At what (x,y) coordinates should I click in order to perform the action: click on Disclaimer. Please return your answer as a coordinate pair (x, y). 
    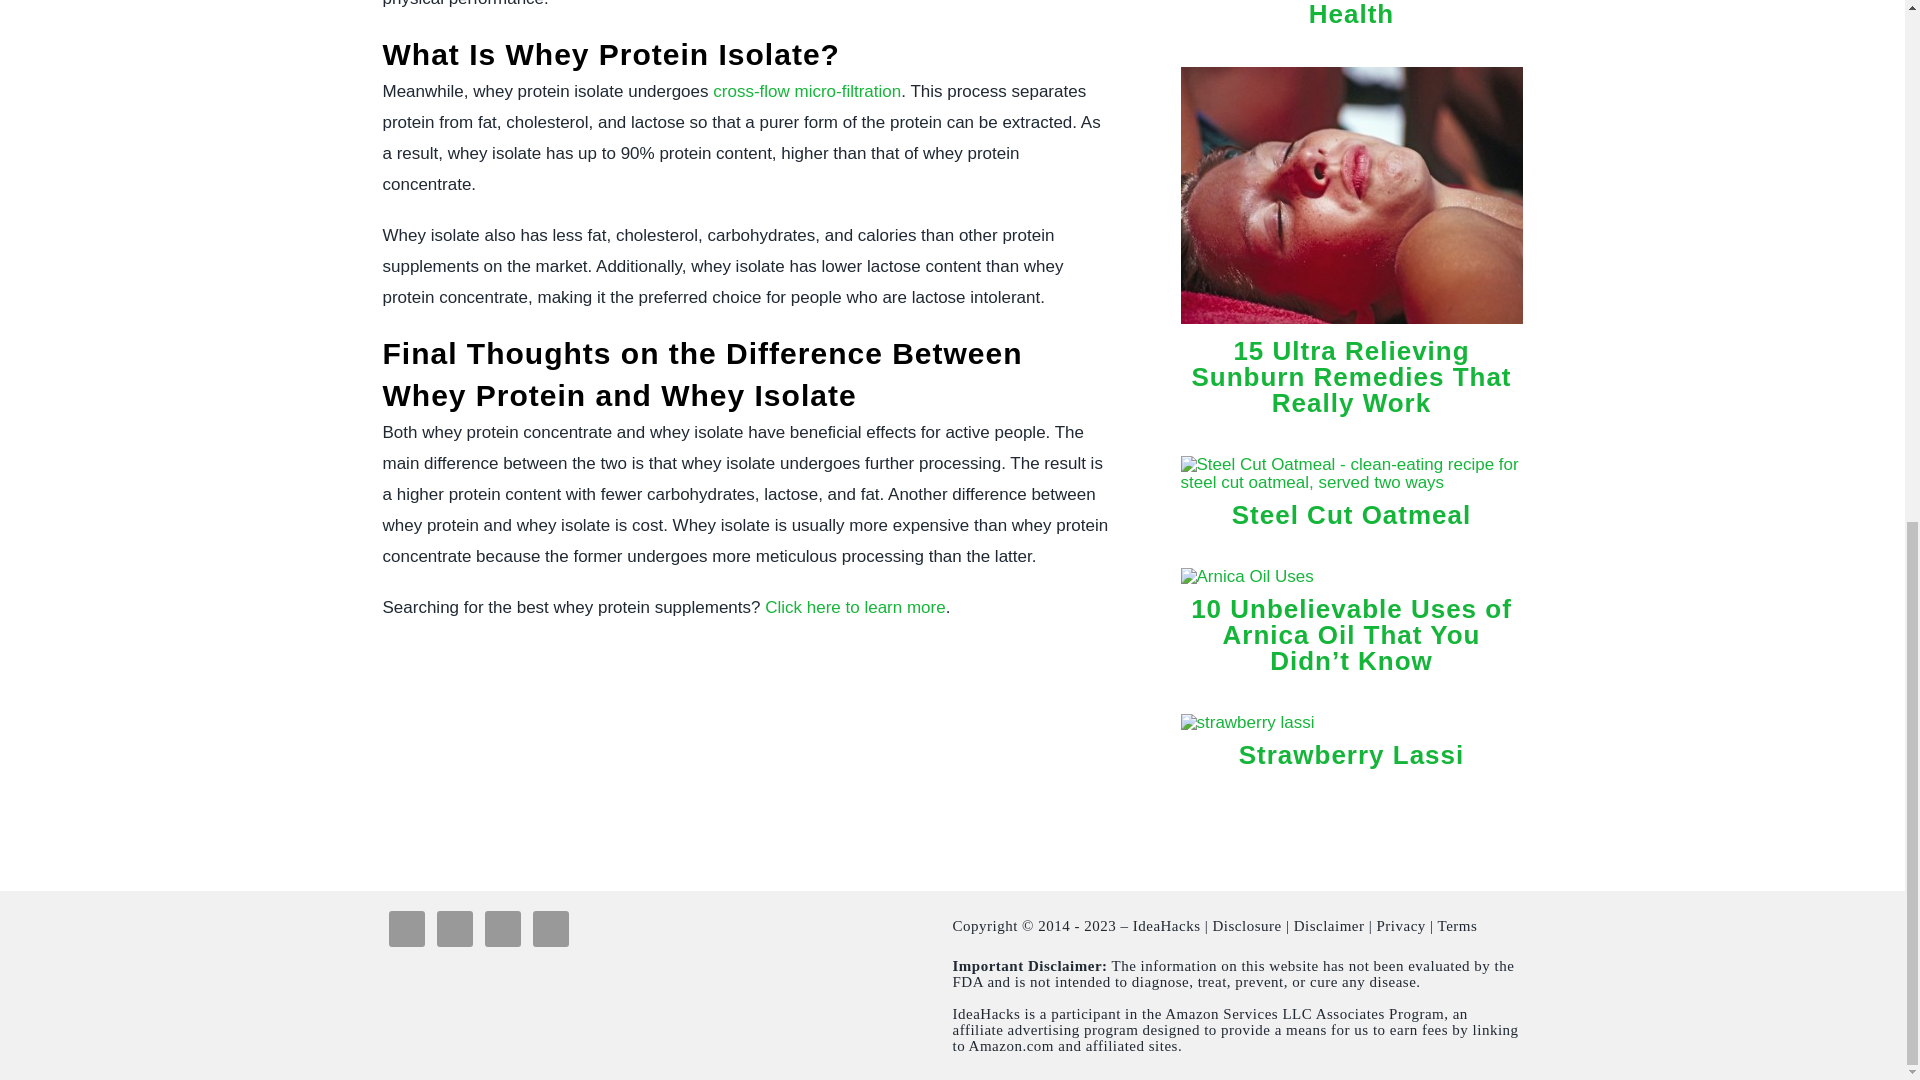
    Looking at the image, I should click on (1330, 926).